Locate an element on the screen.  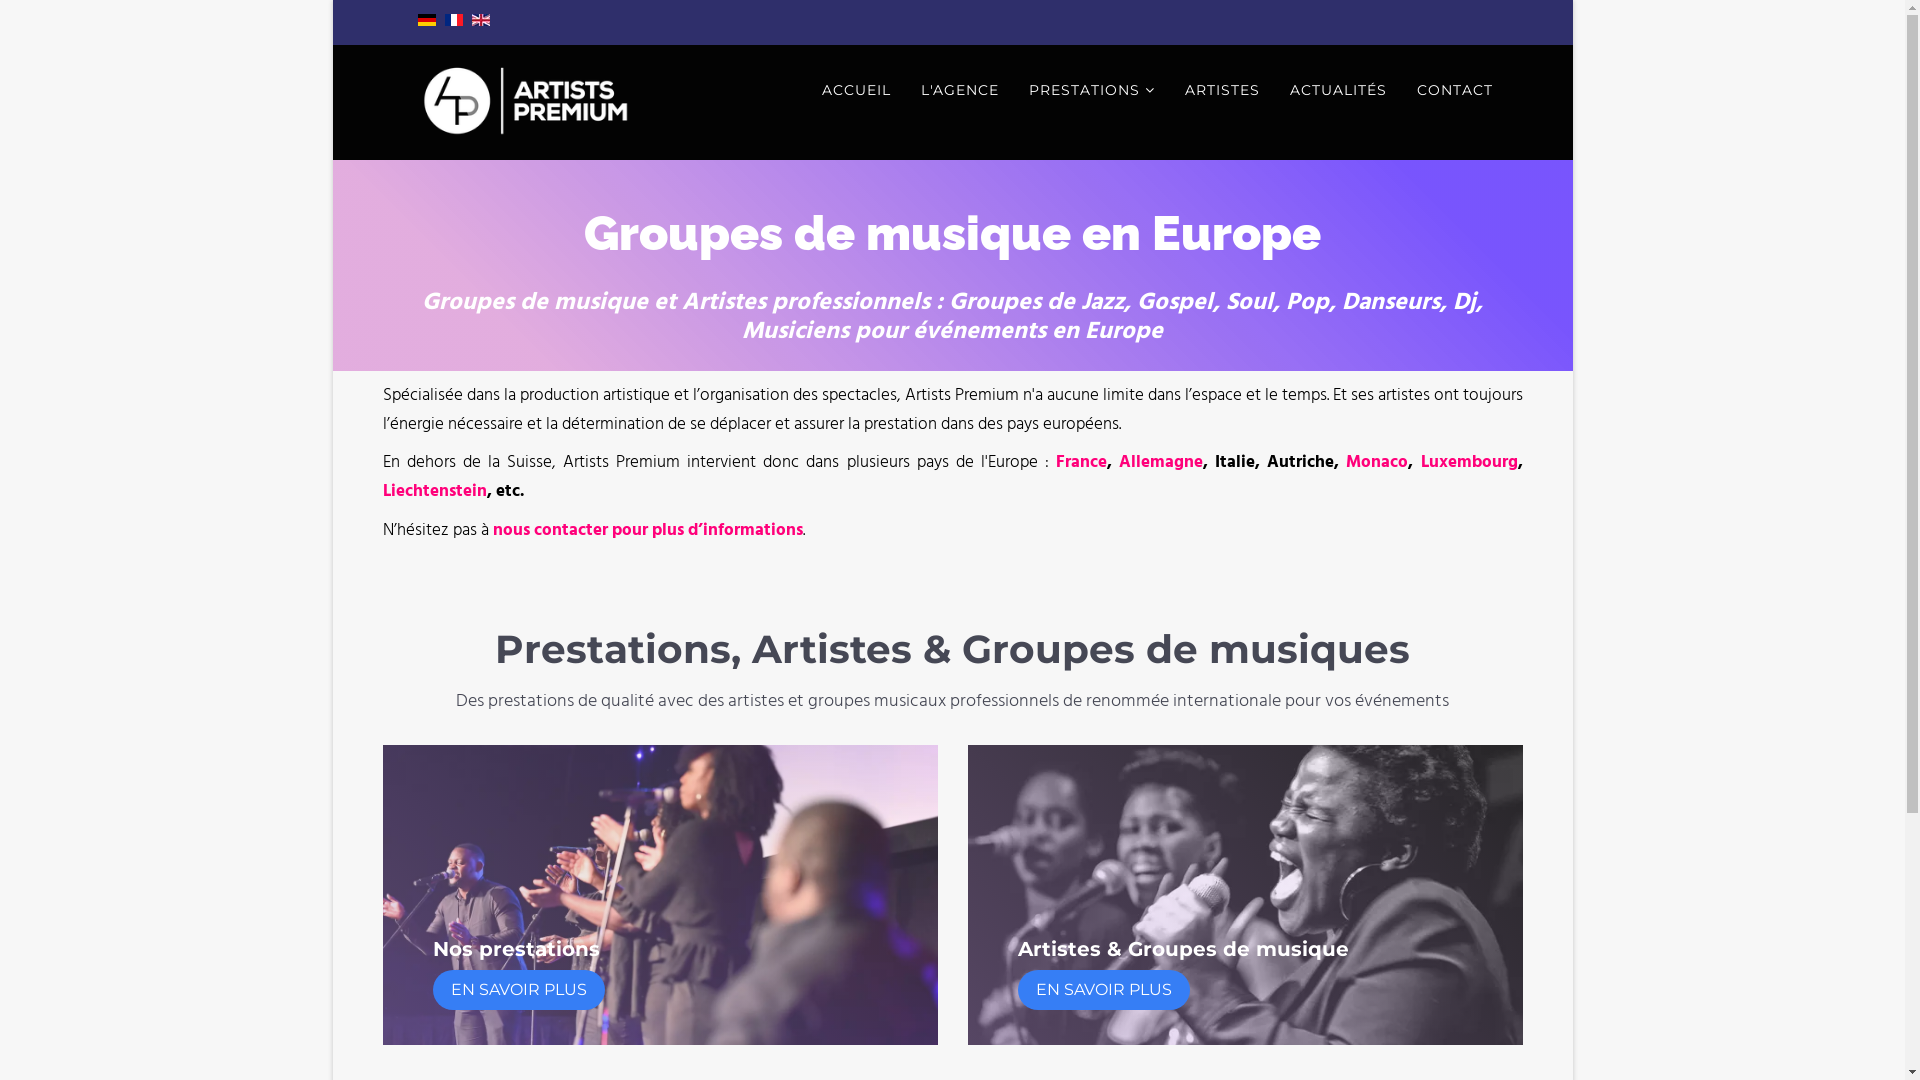
L'AGENCE is located at coordinates (960, 90).